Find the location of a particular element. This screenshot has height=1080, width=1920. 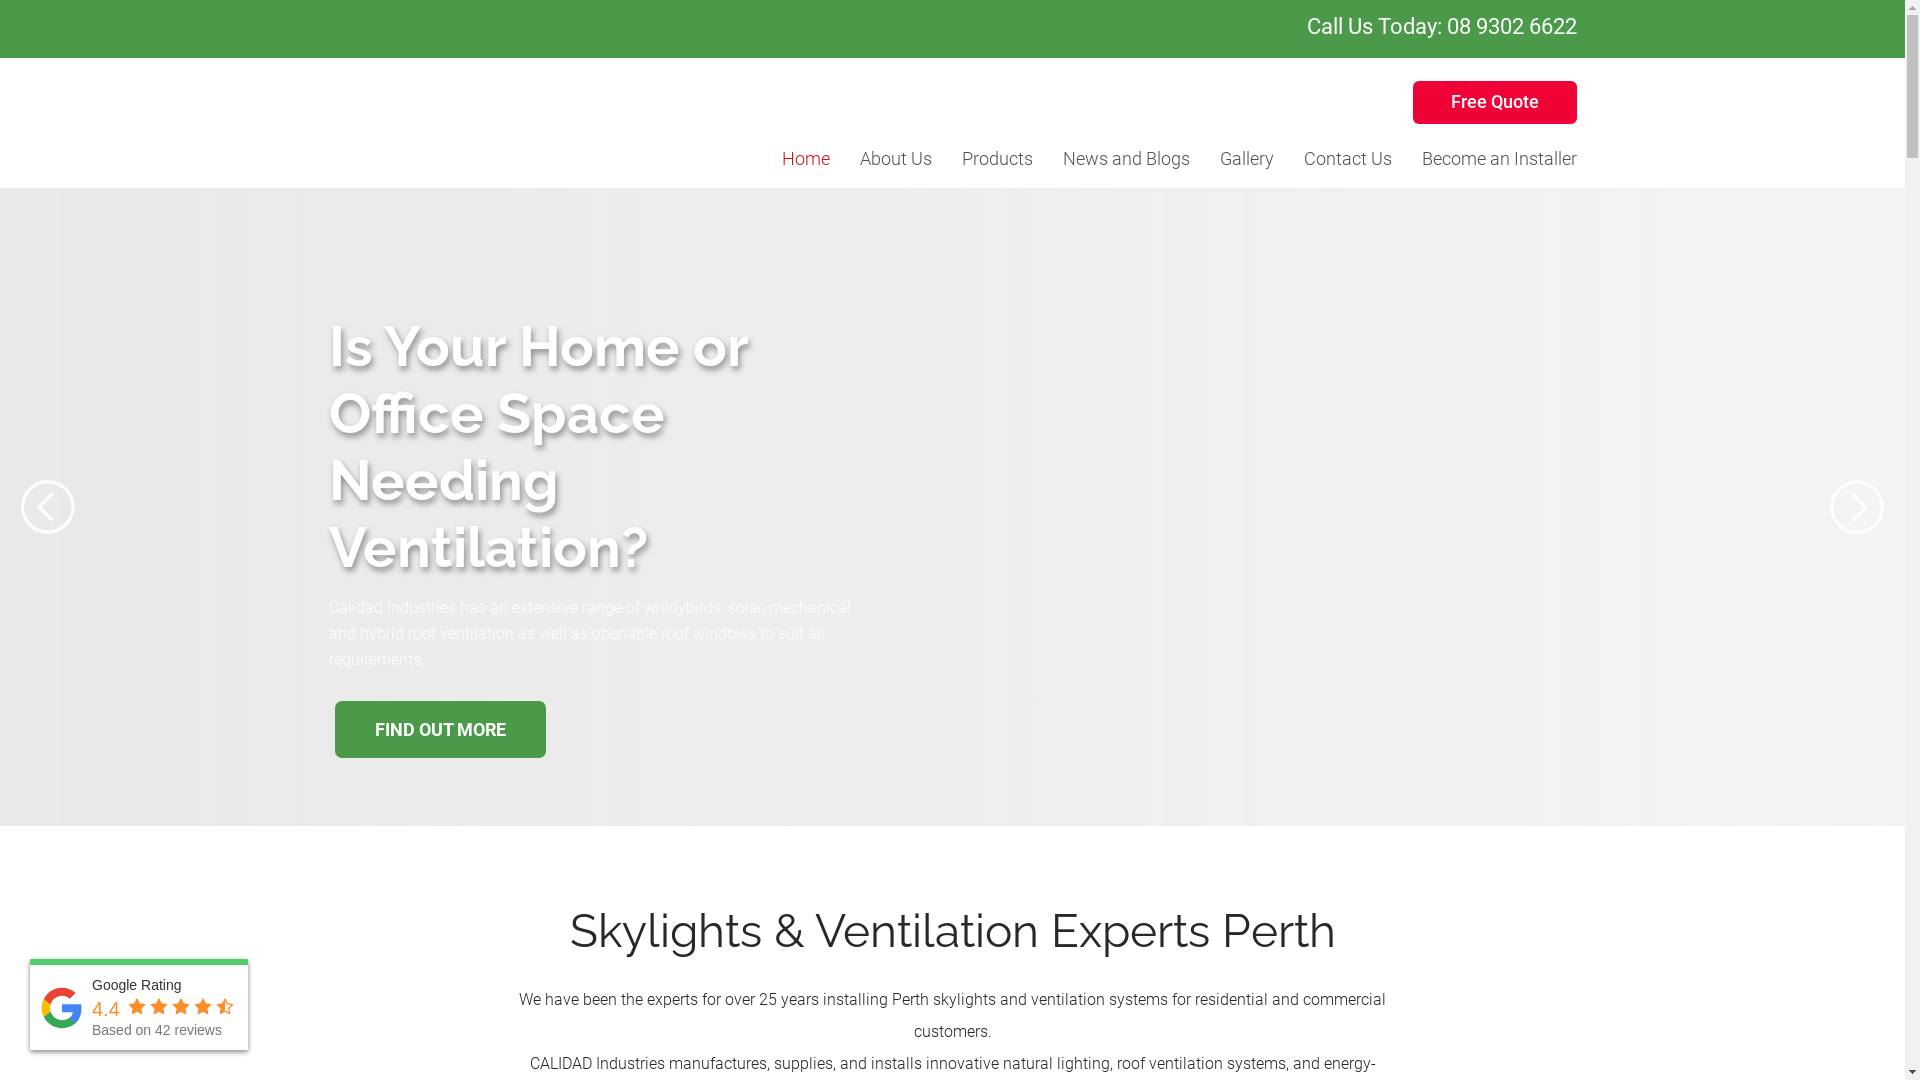

Home is located at coordinates (806, 158).